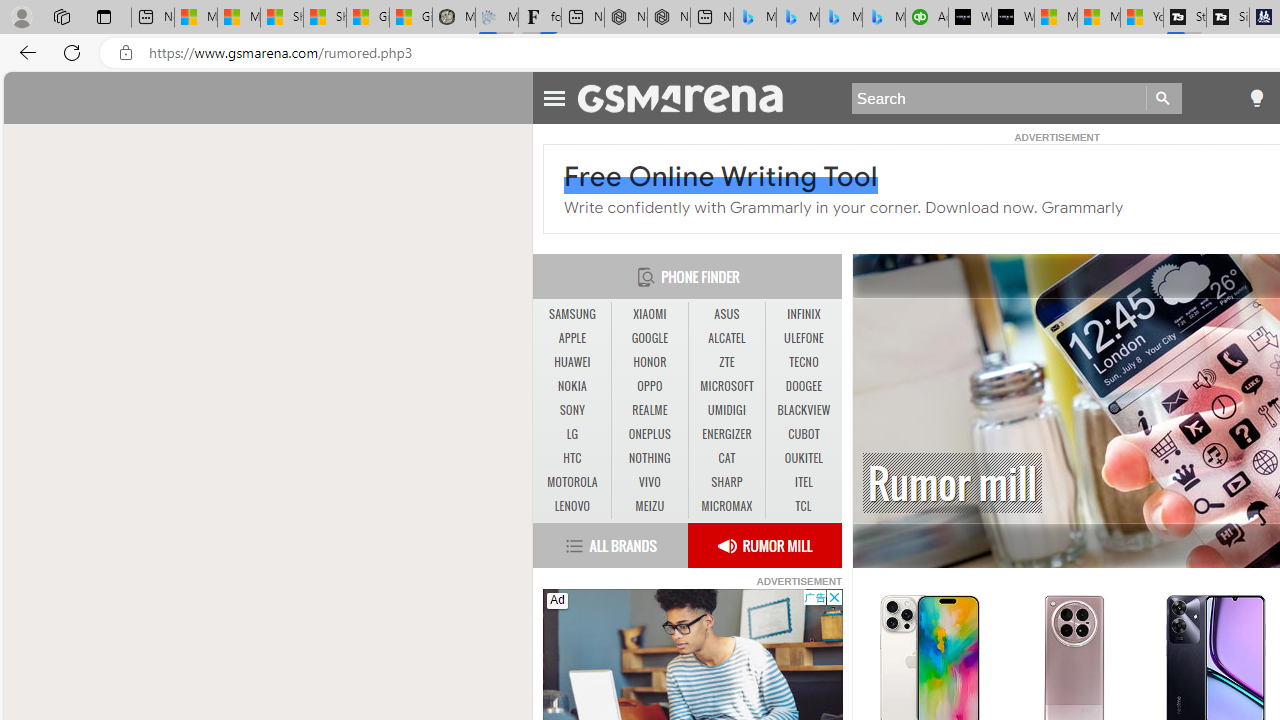 The width and height of the screenshot is (1280, 720). I want to click on What's the best AI voice generator? - voice.ai, so click(1013, 18).